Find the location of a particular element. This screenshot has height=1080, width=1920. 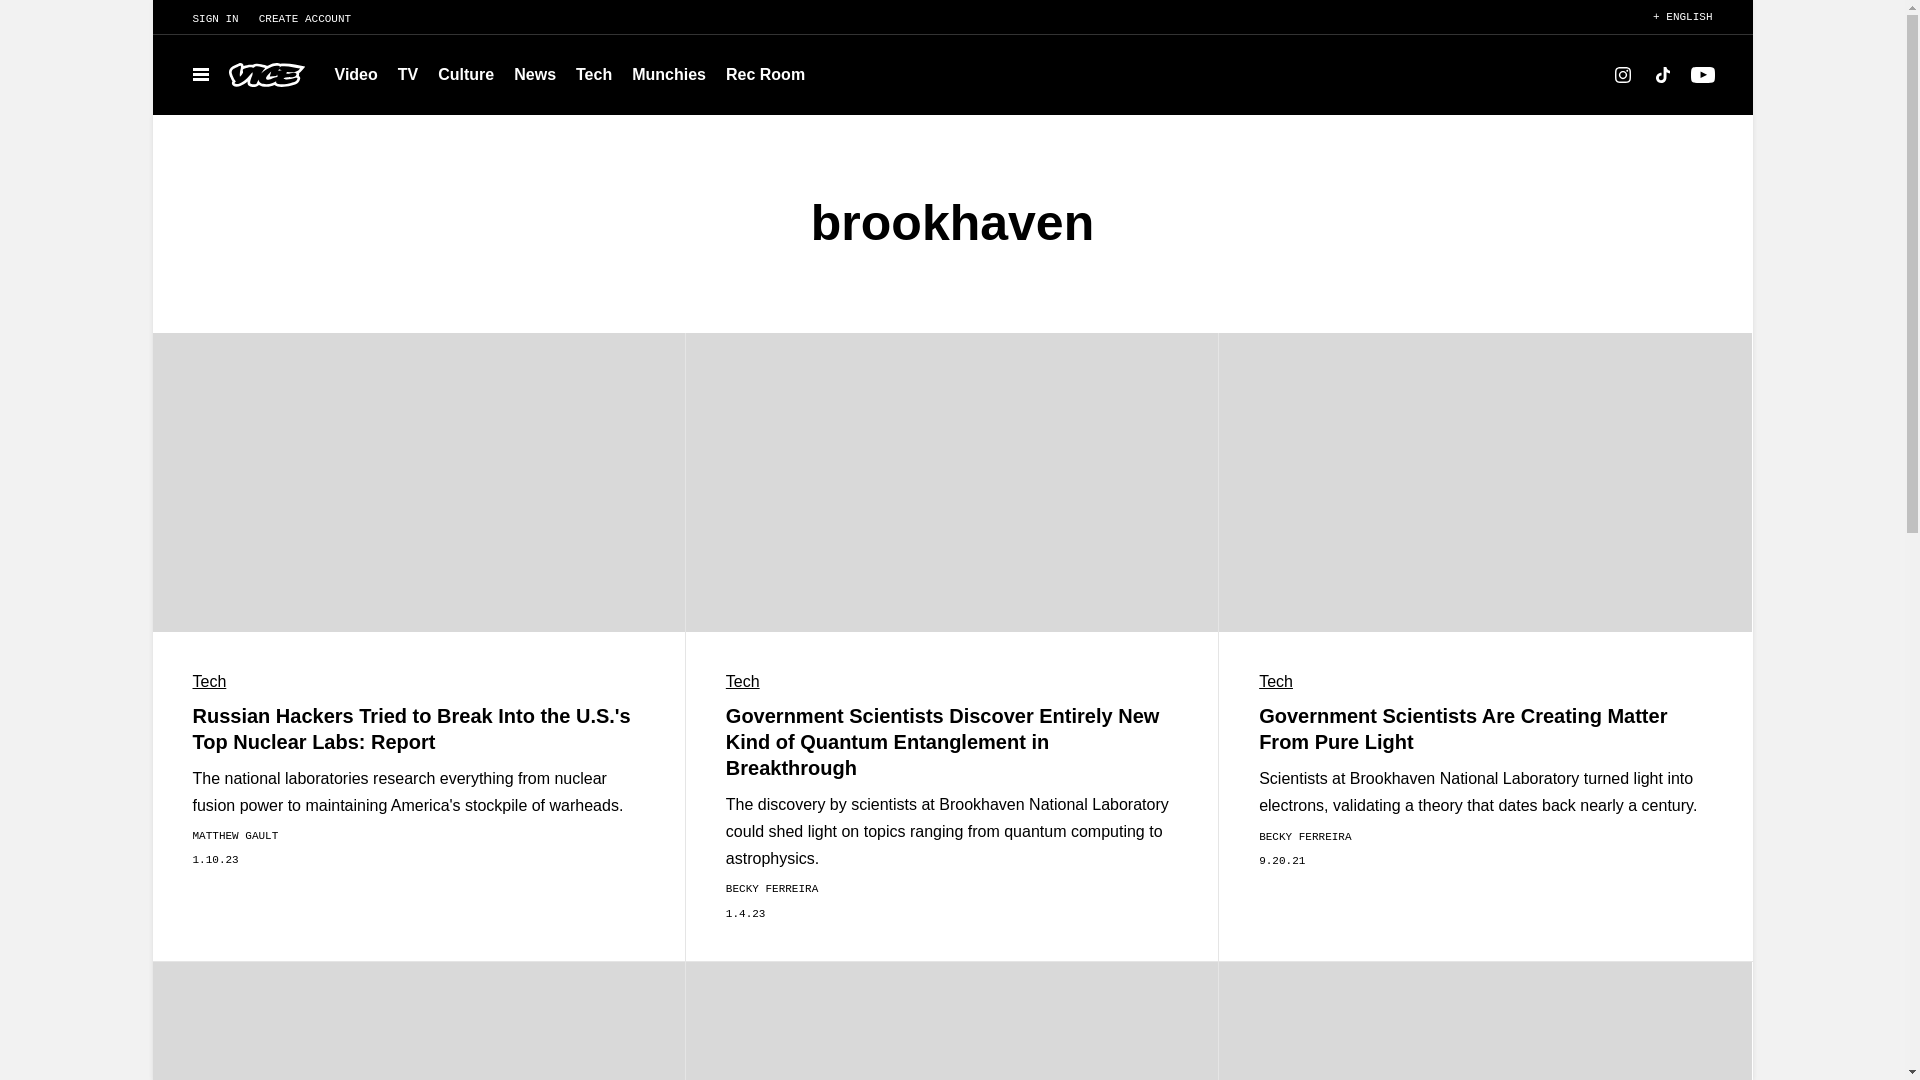

Munchies is located at coordinates (669, 74).